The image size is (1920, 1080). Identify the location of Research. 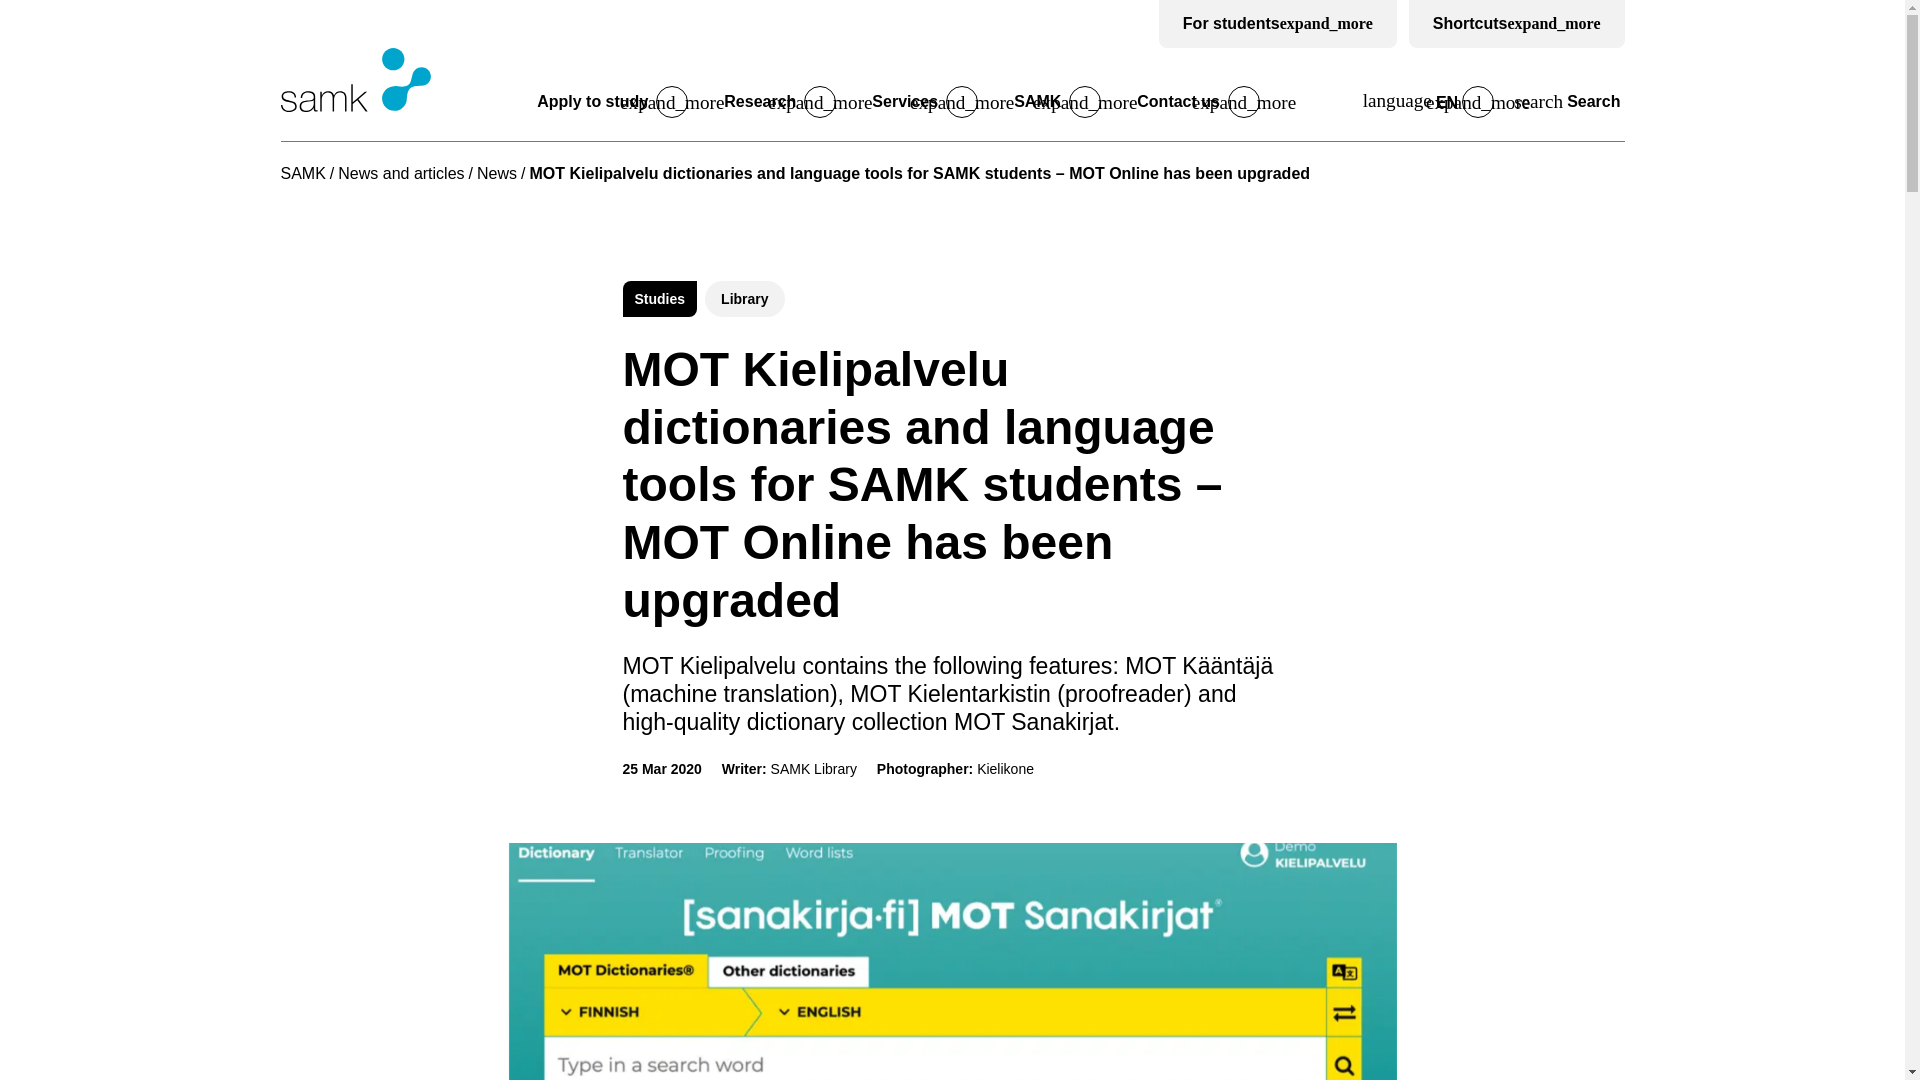
(760, 102).